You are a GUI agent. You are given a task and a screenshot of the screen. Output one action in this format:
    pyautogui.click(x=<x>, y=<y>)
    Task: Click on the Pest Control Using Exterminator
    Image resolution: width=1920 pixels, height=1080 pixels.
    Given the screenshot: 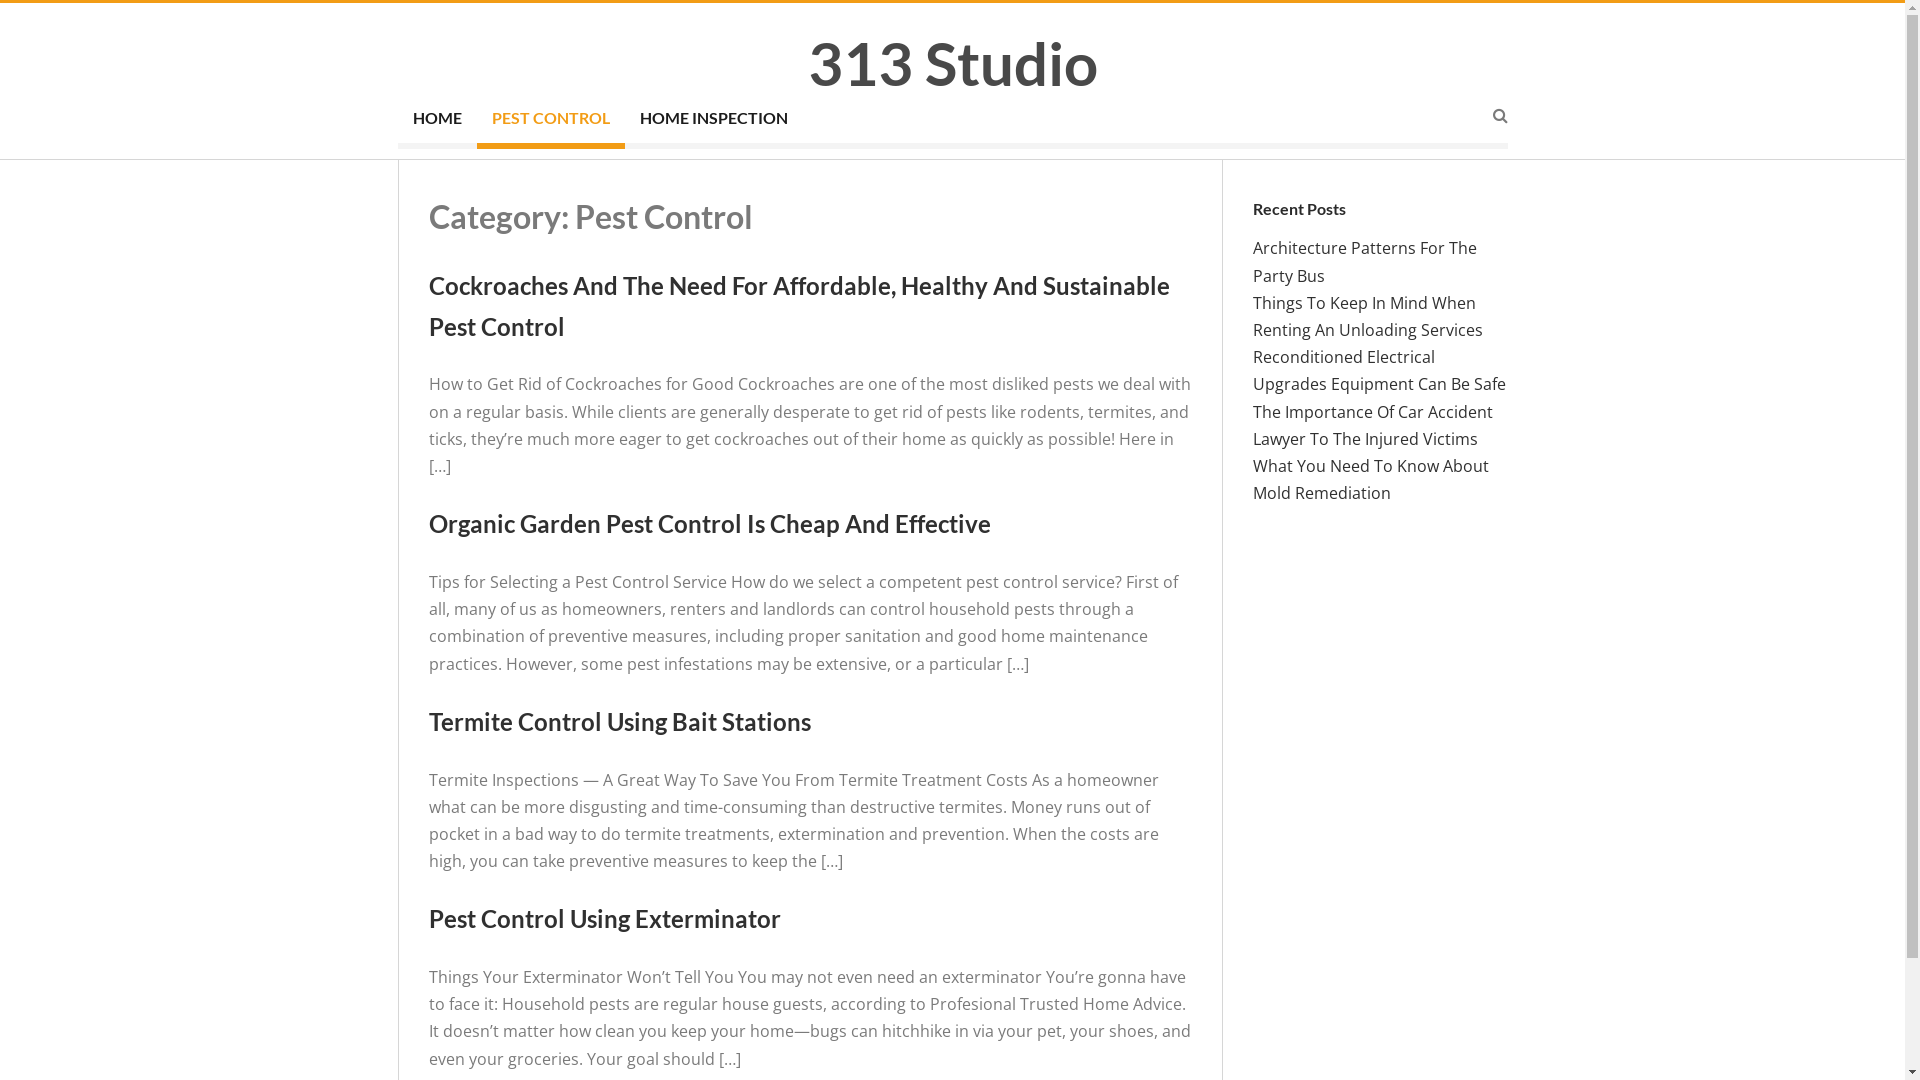 What is the action you would take?
    pyautogui.click(x=604, y=918)
    